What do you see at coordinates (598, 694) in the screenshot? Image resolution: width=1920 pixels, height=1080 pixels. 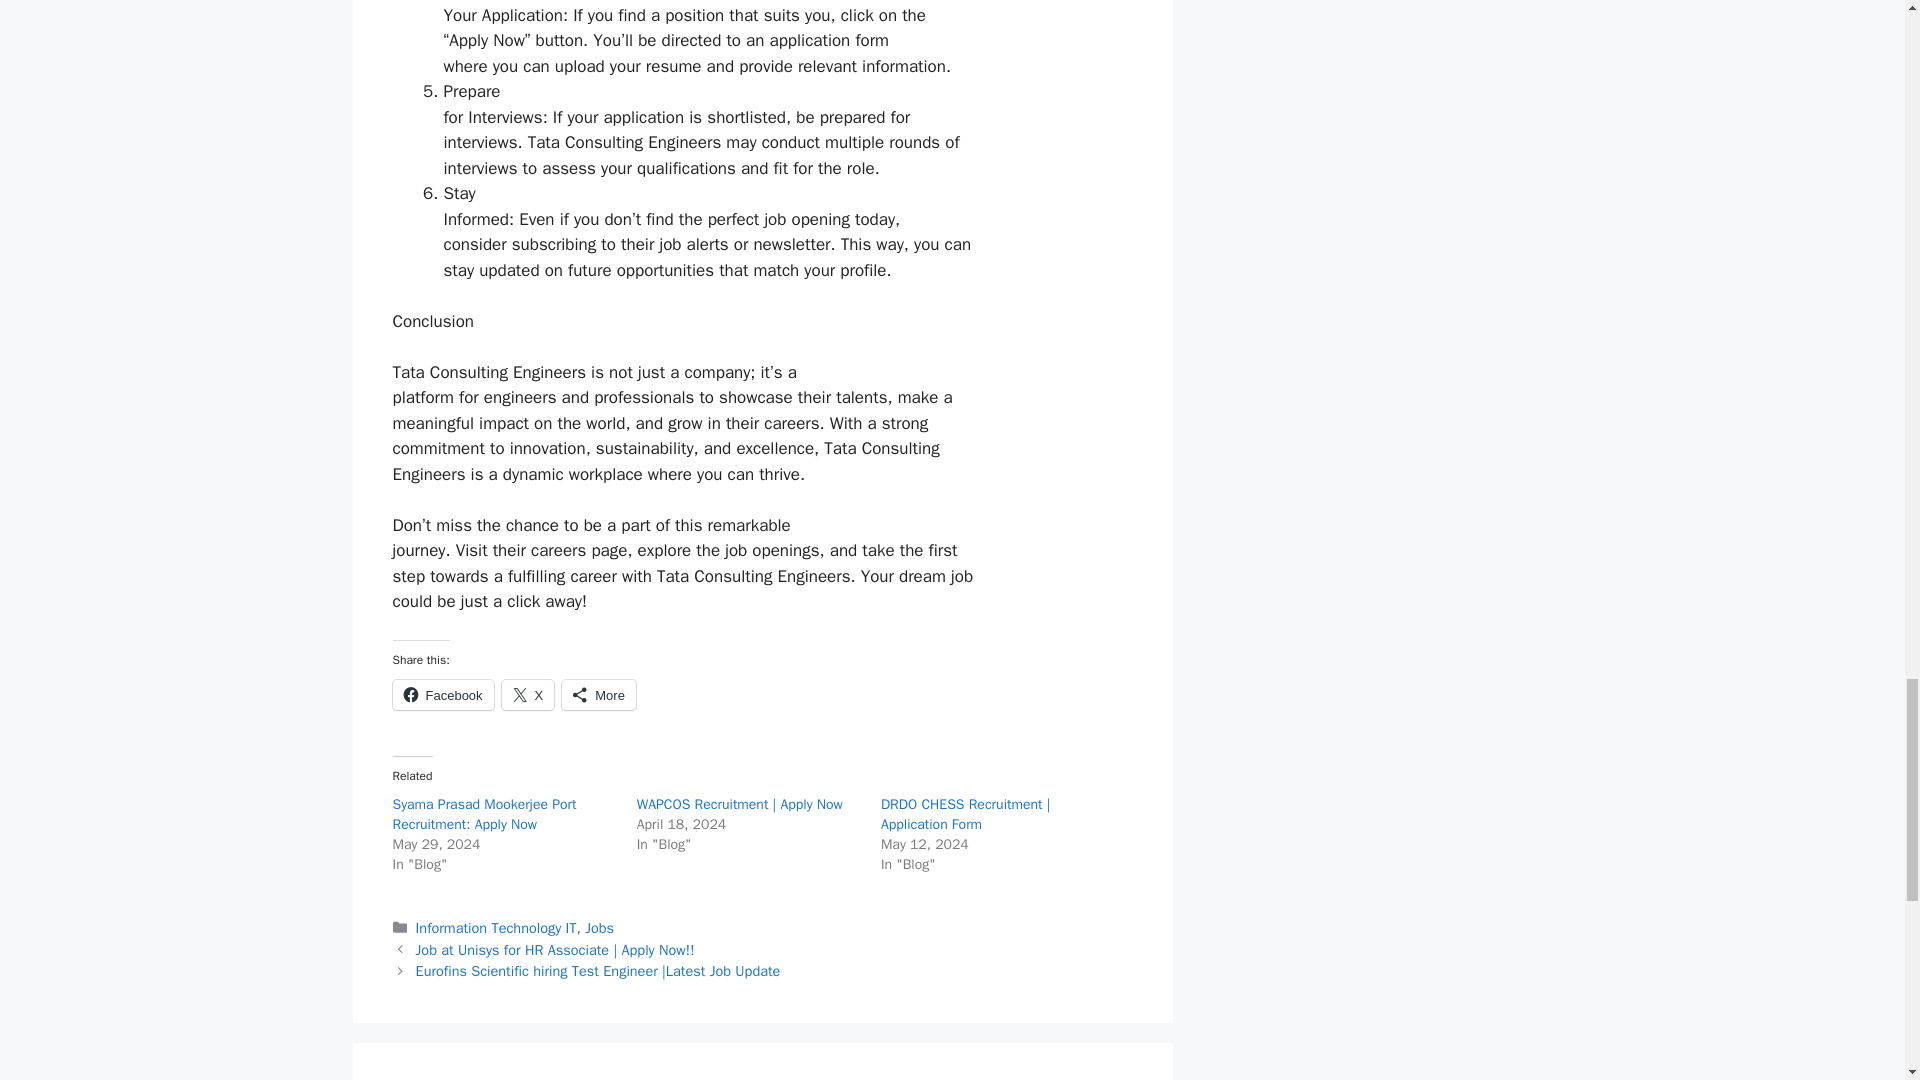 I see `More` at bounding box center [598, 694].